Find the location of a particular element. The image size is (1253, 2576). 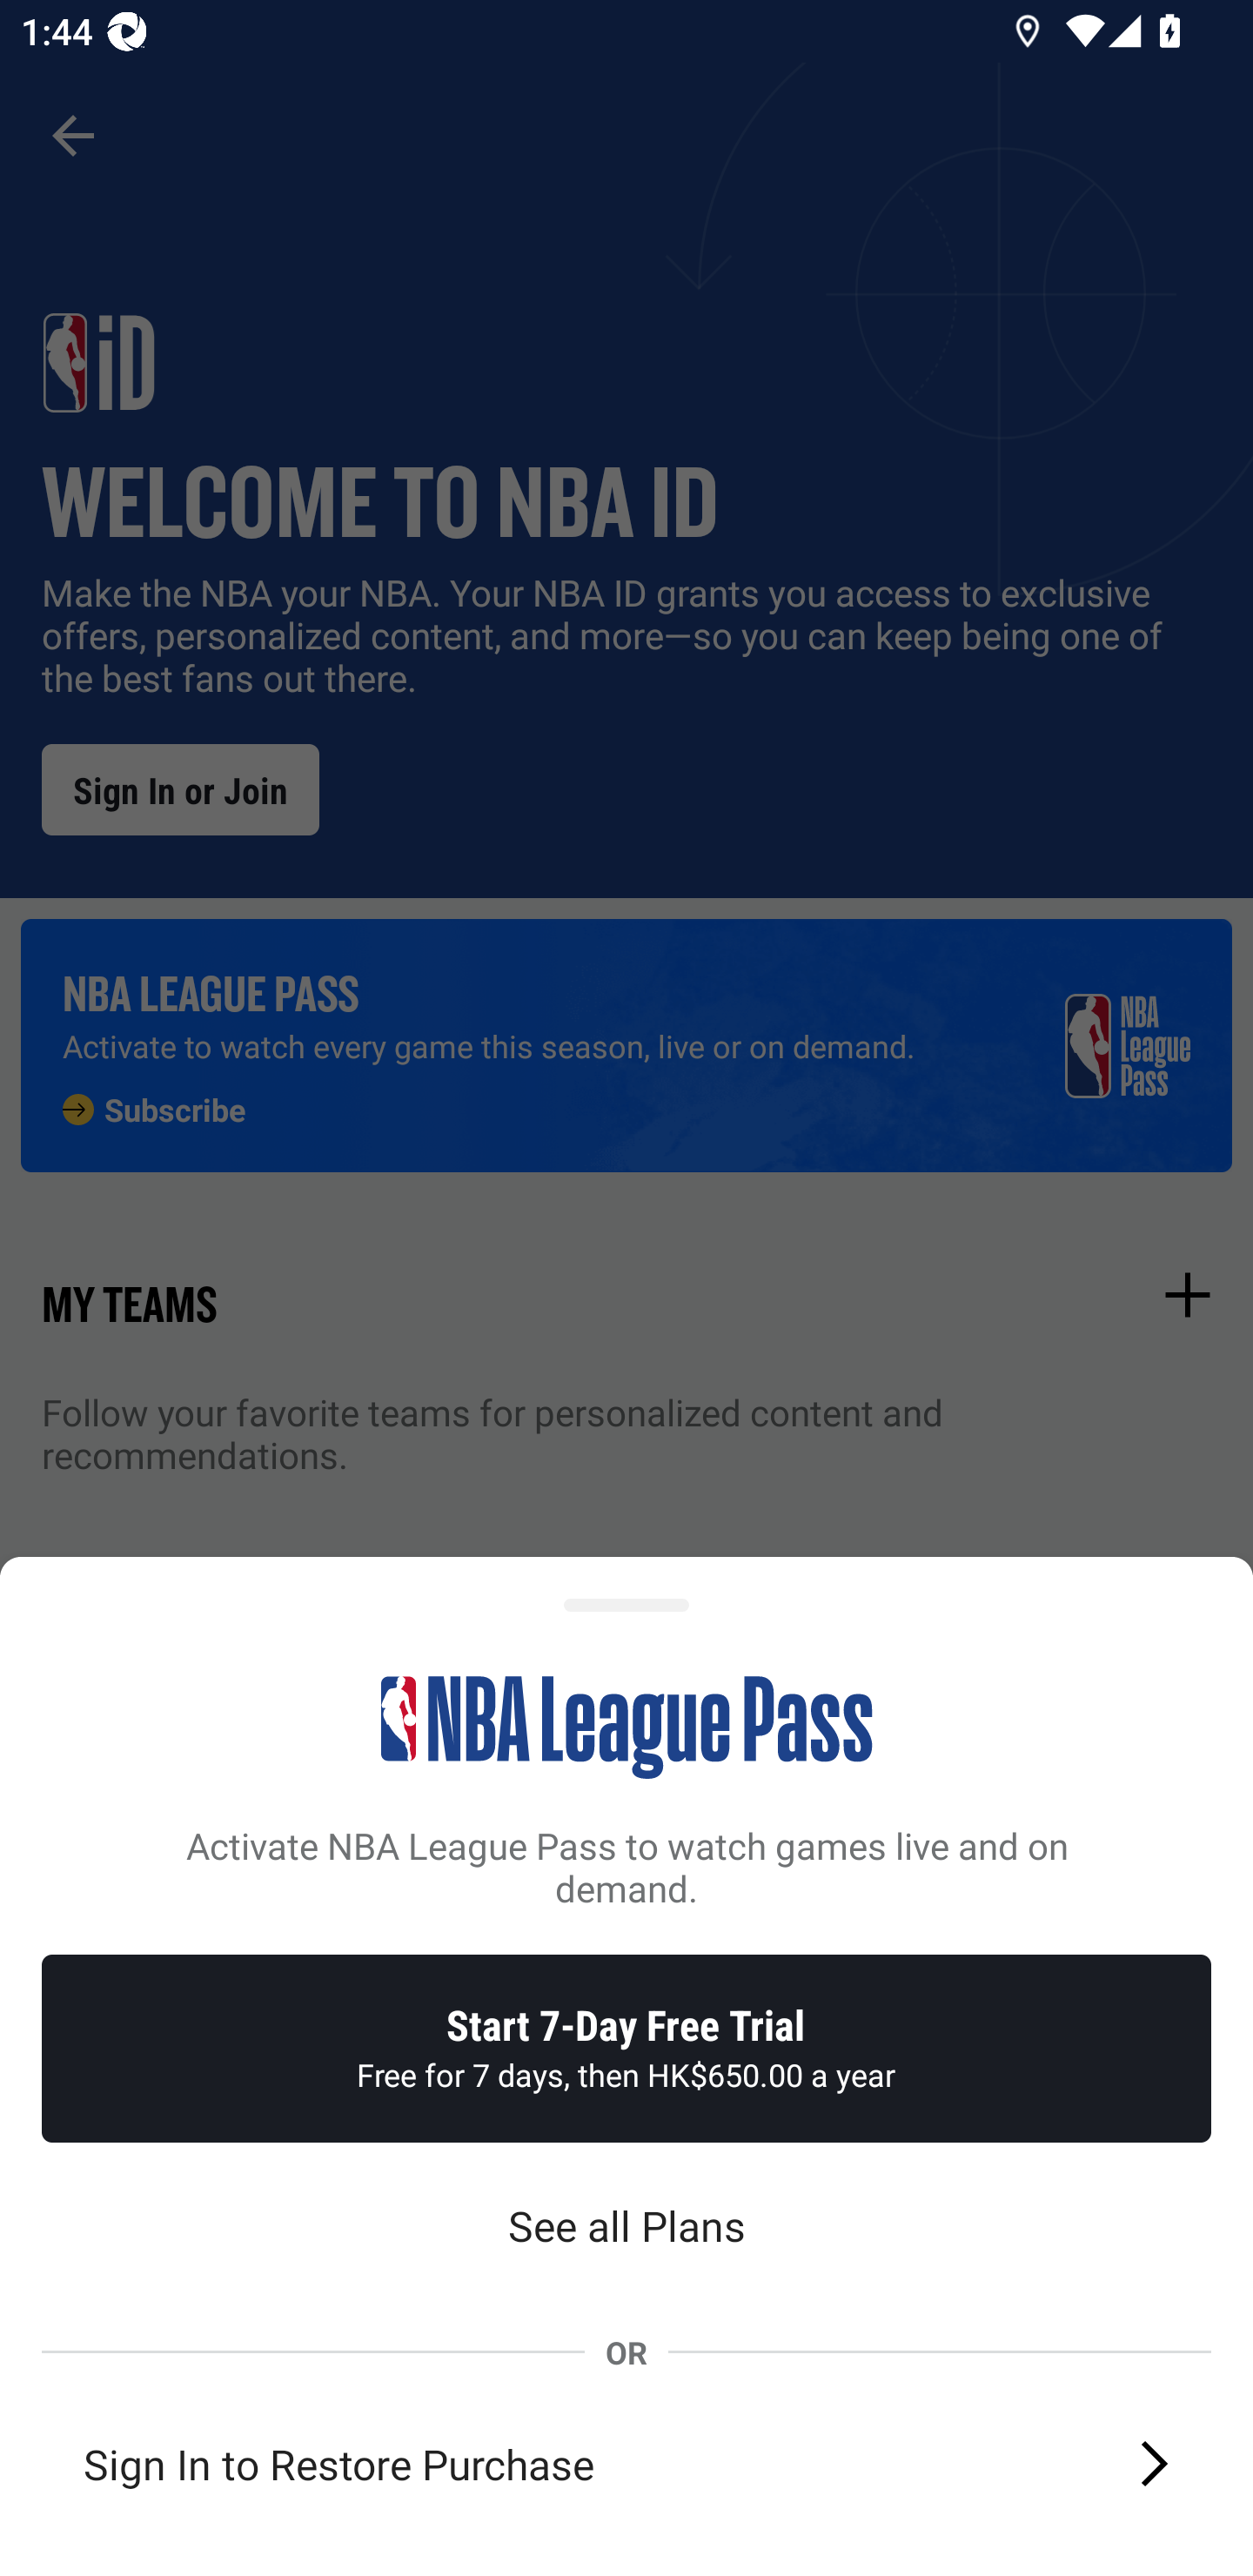

See all Plans is located at coordinates (626, 2226).